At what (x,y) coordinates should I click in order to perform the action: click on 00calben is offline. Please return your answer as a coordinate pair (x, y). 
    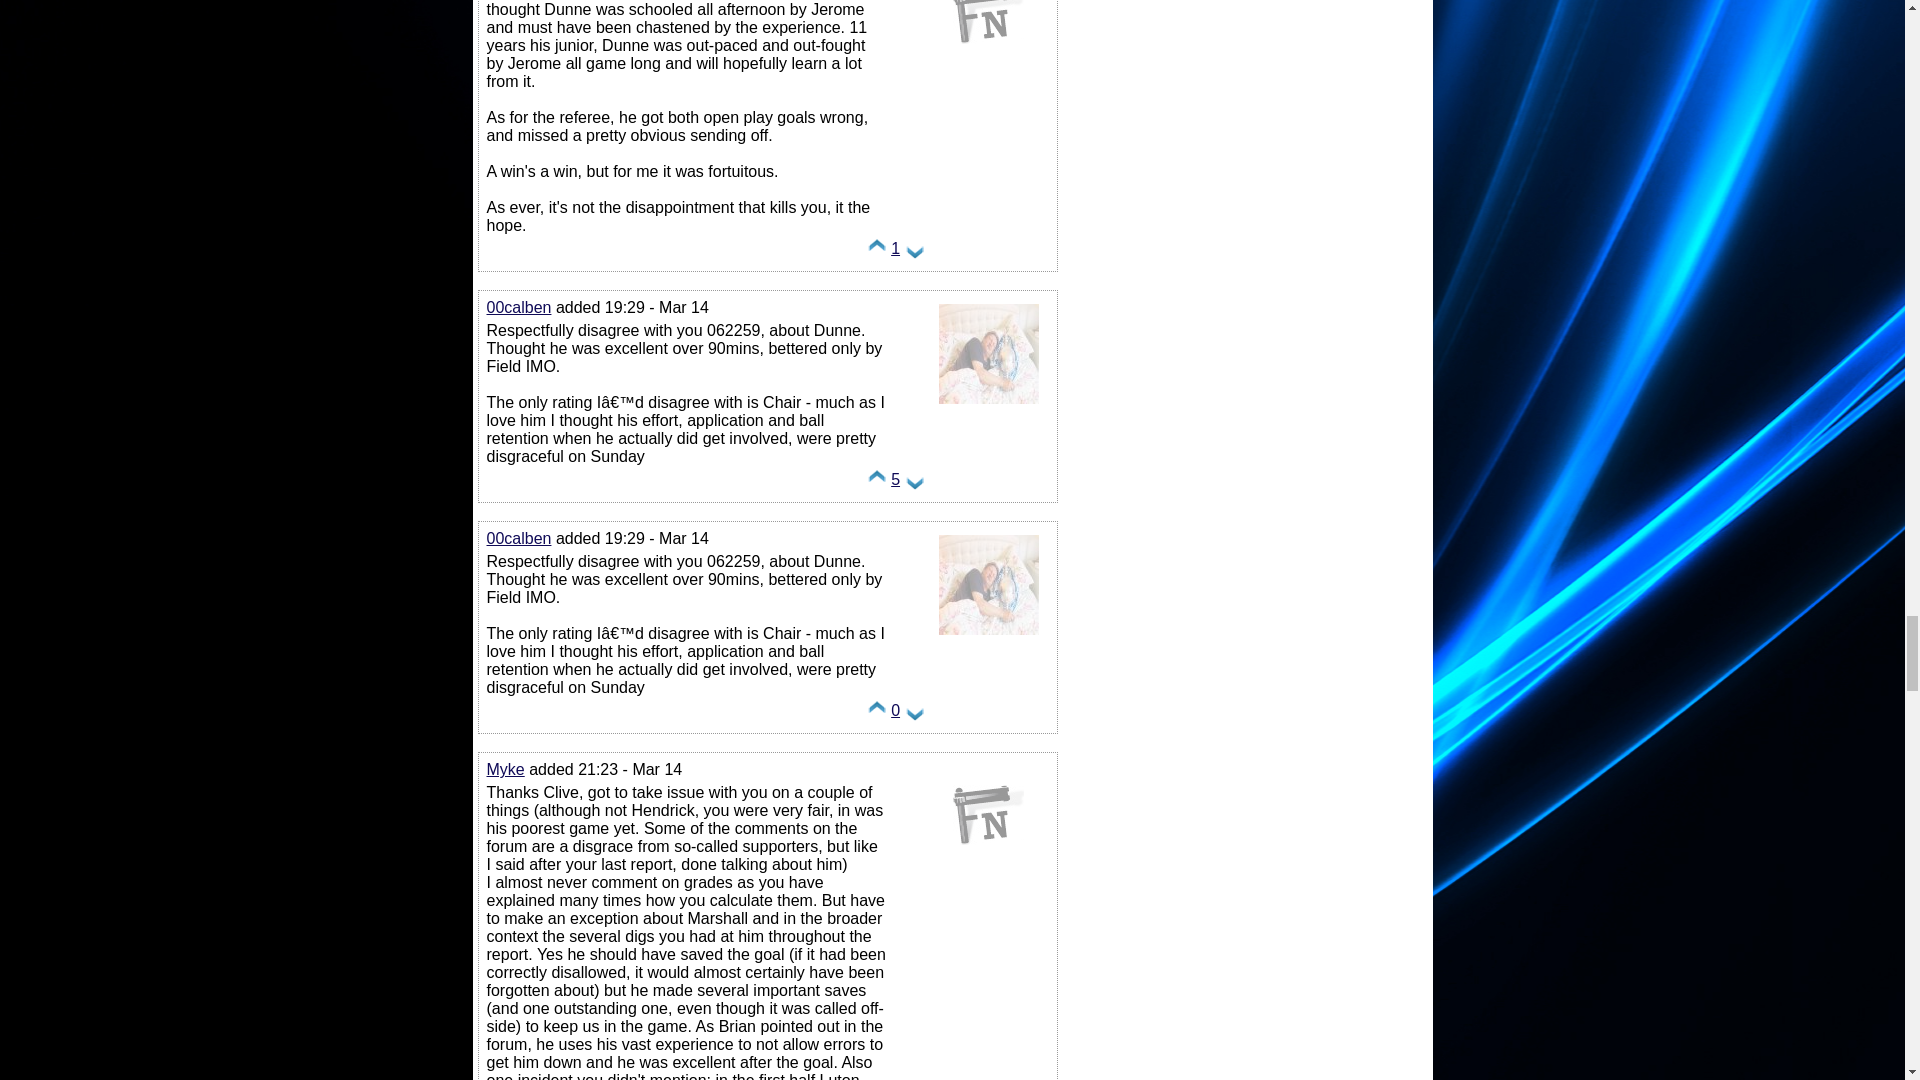
    Looking at the image, I should click on (988, 634).